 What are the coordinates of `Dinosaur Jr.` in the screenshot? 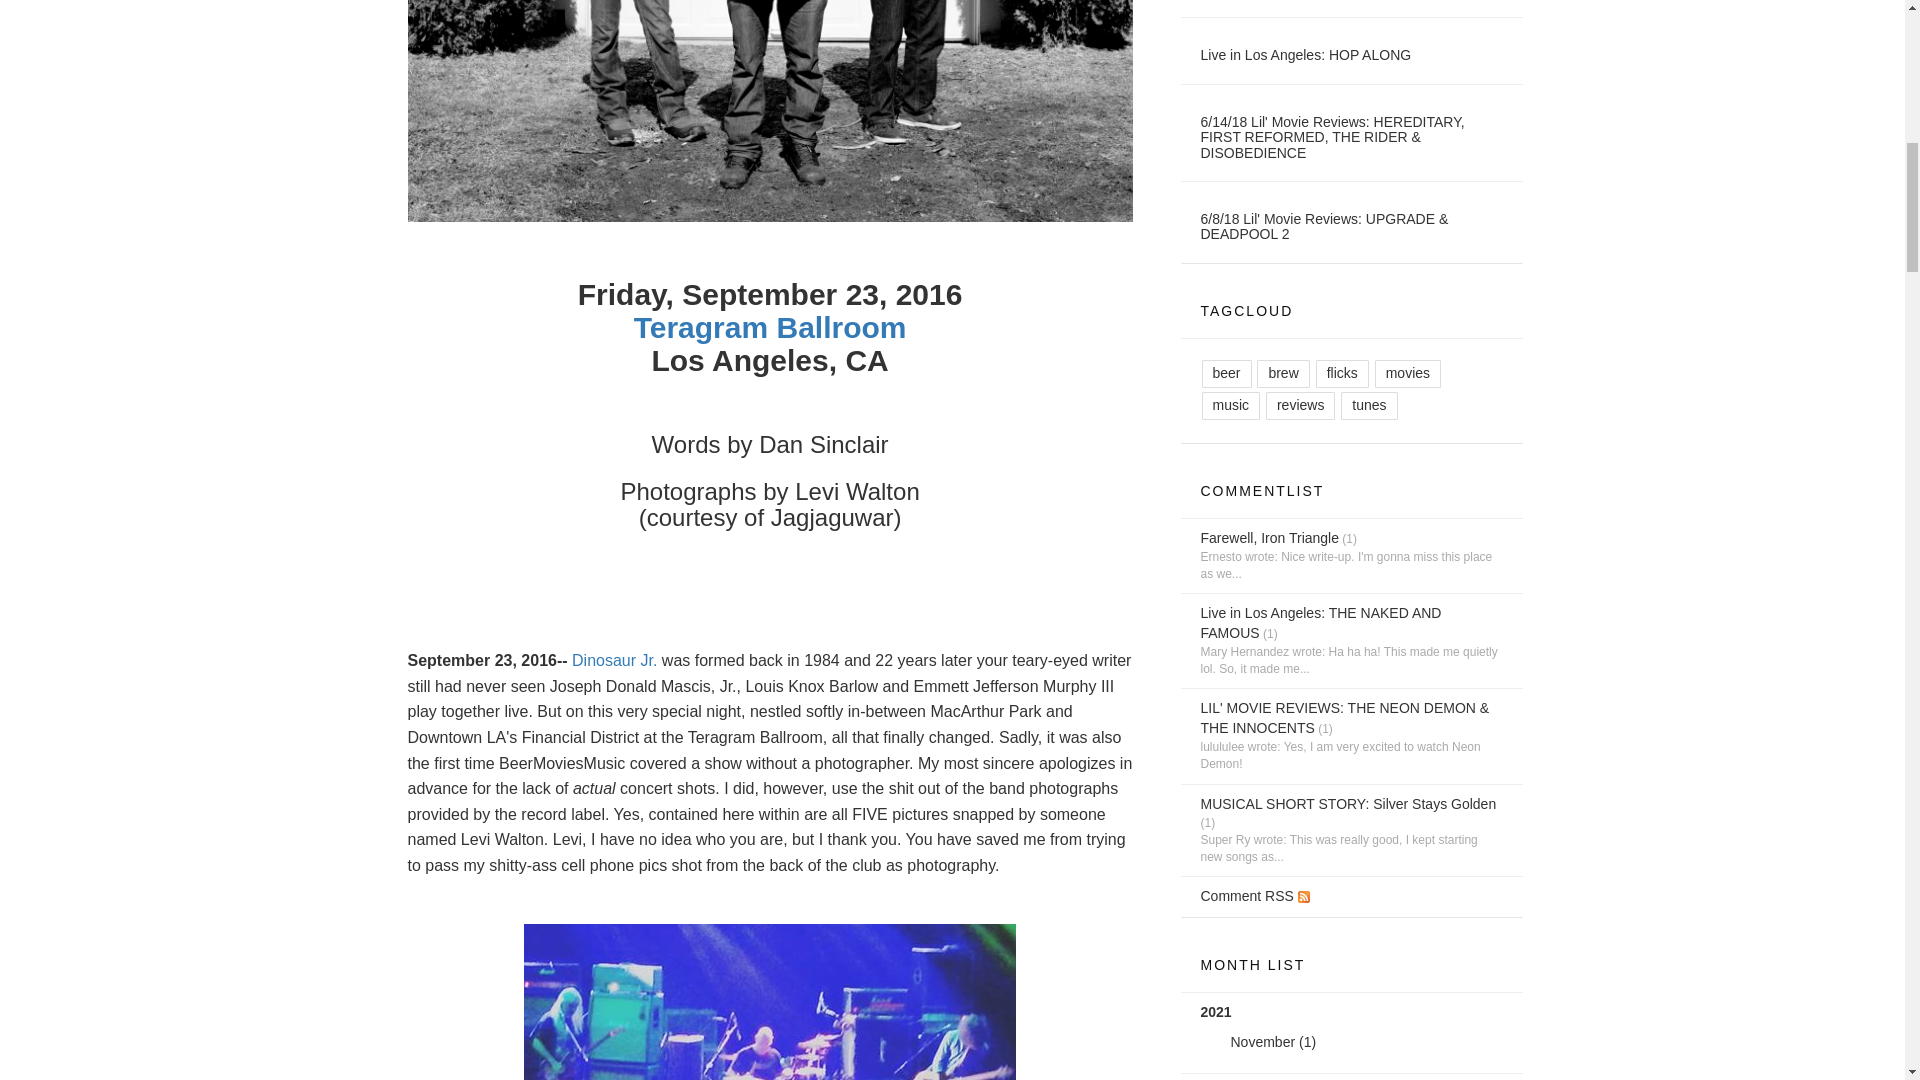 It's located at (617, 660).